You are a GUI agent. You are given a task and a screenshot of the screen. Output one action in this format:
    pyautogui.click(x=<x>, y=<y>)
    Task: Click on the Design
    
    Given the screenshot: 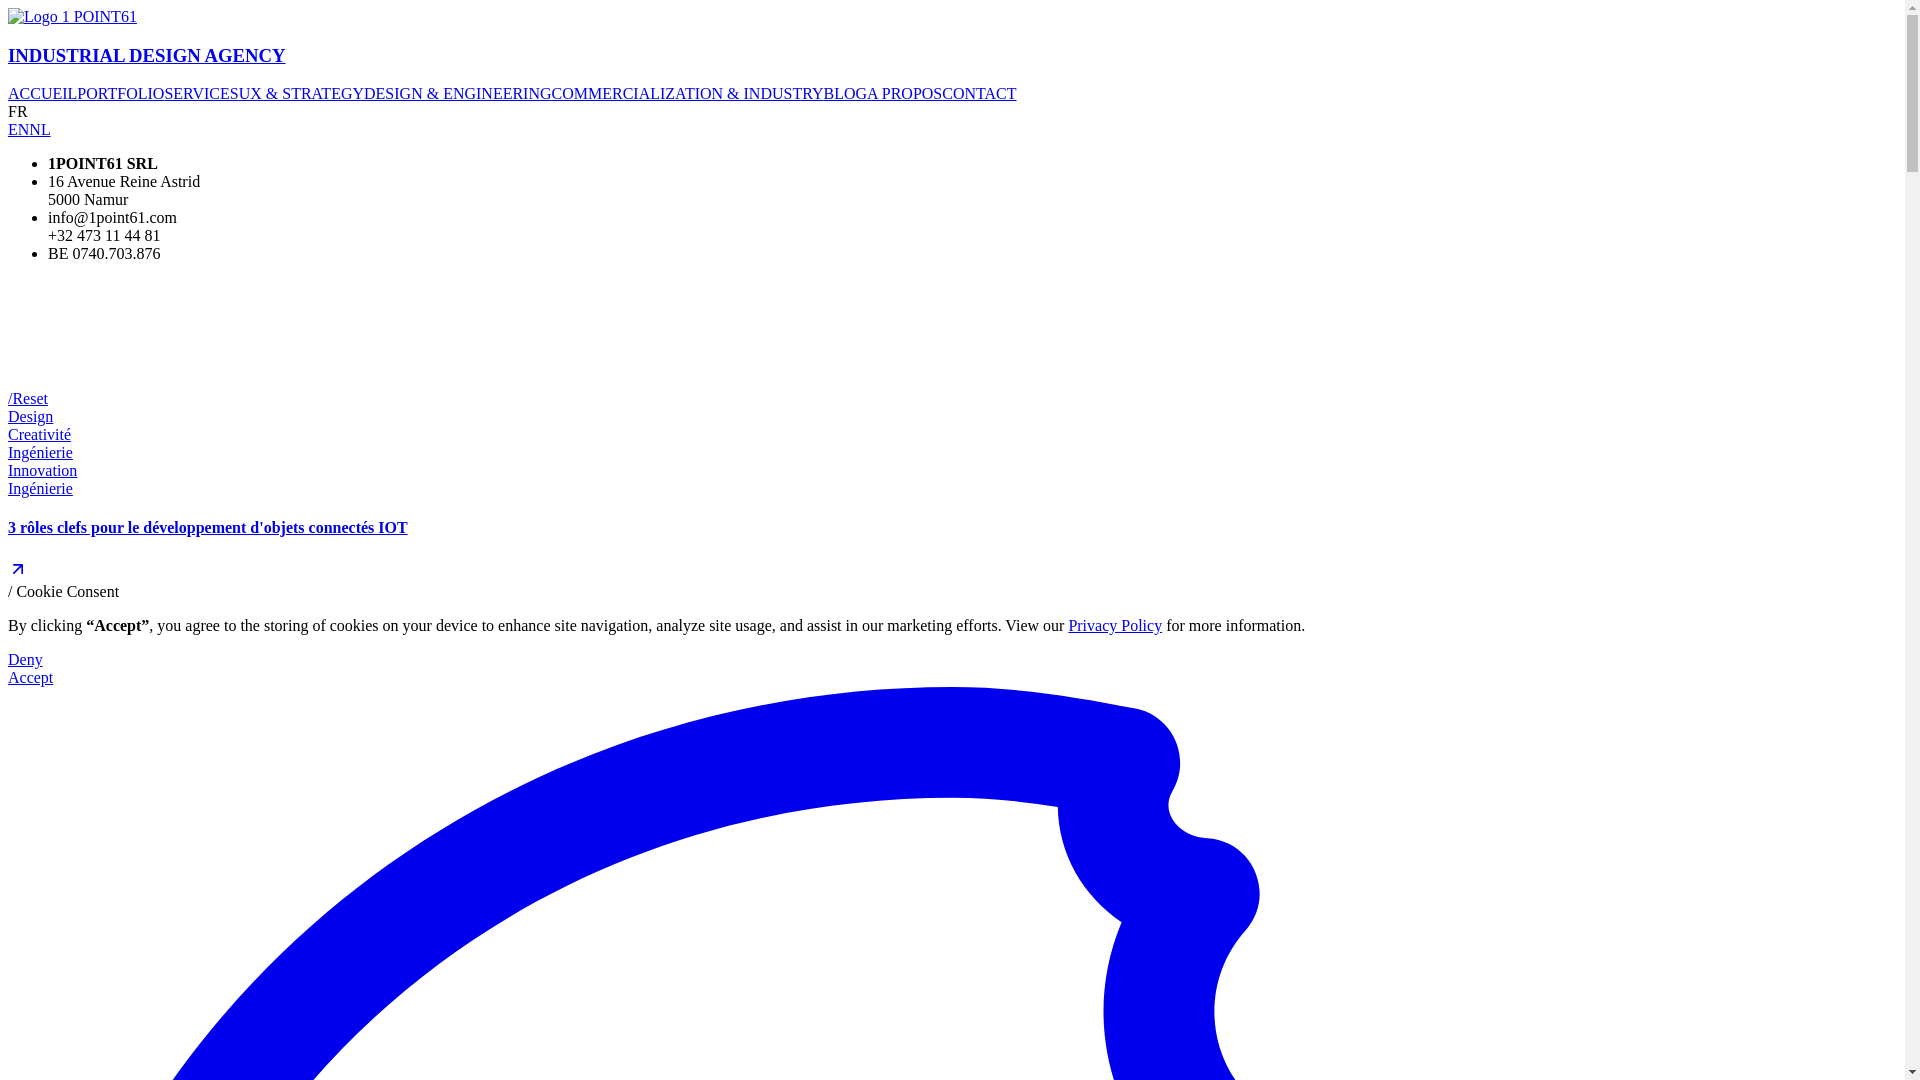 What is the action you would take?
    pyautogui.click(x=30, y=416)
    